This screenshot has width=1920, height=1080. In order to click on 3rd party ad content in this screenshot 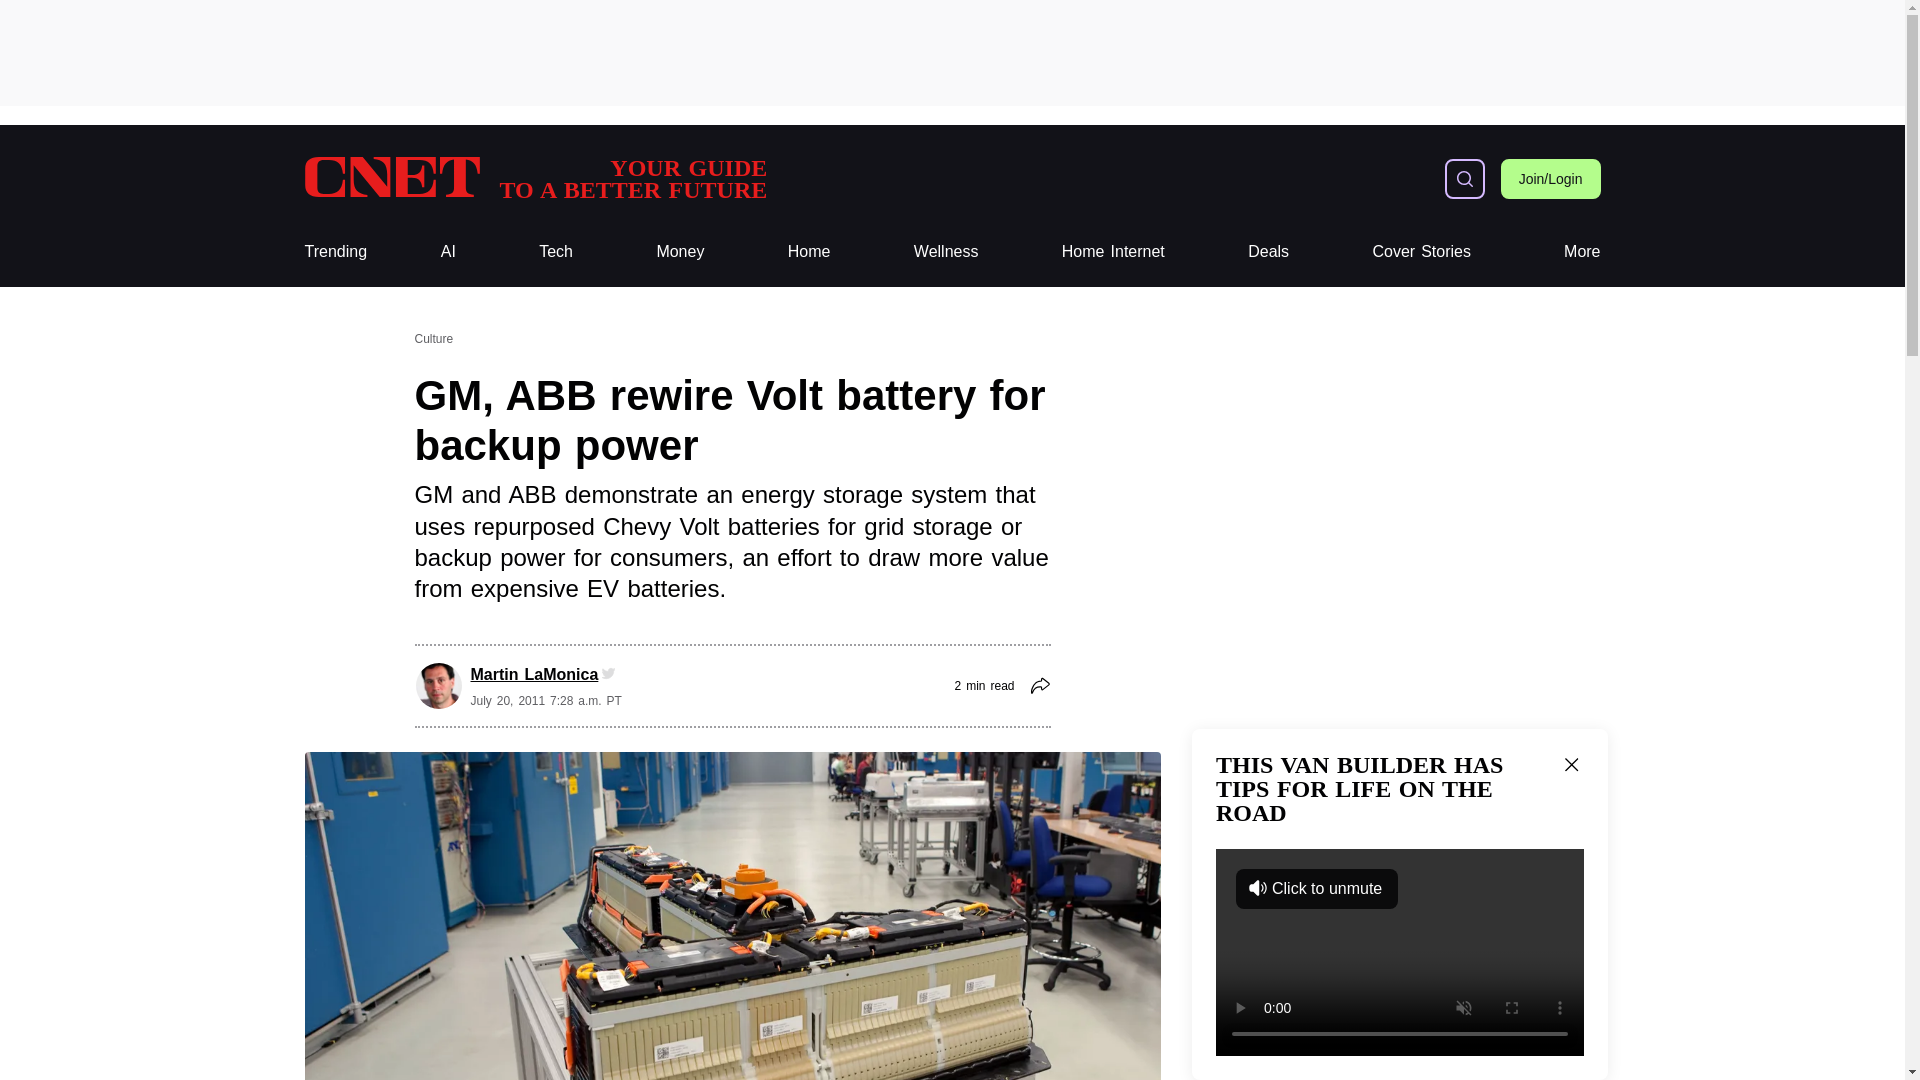, I will do `click(951, 52)`.